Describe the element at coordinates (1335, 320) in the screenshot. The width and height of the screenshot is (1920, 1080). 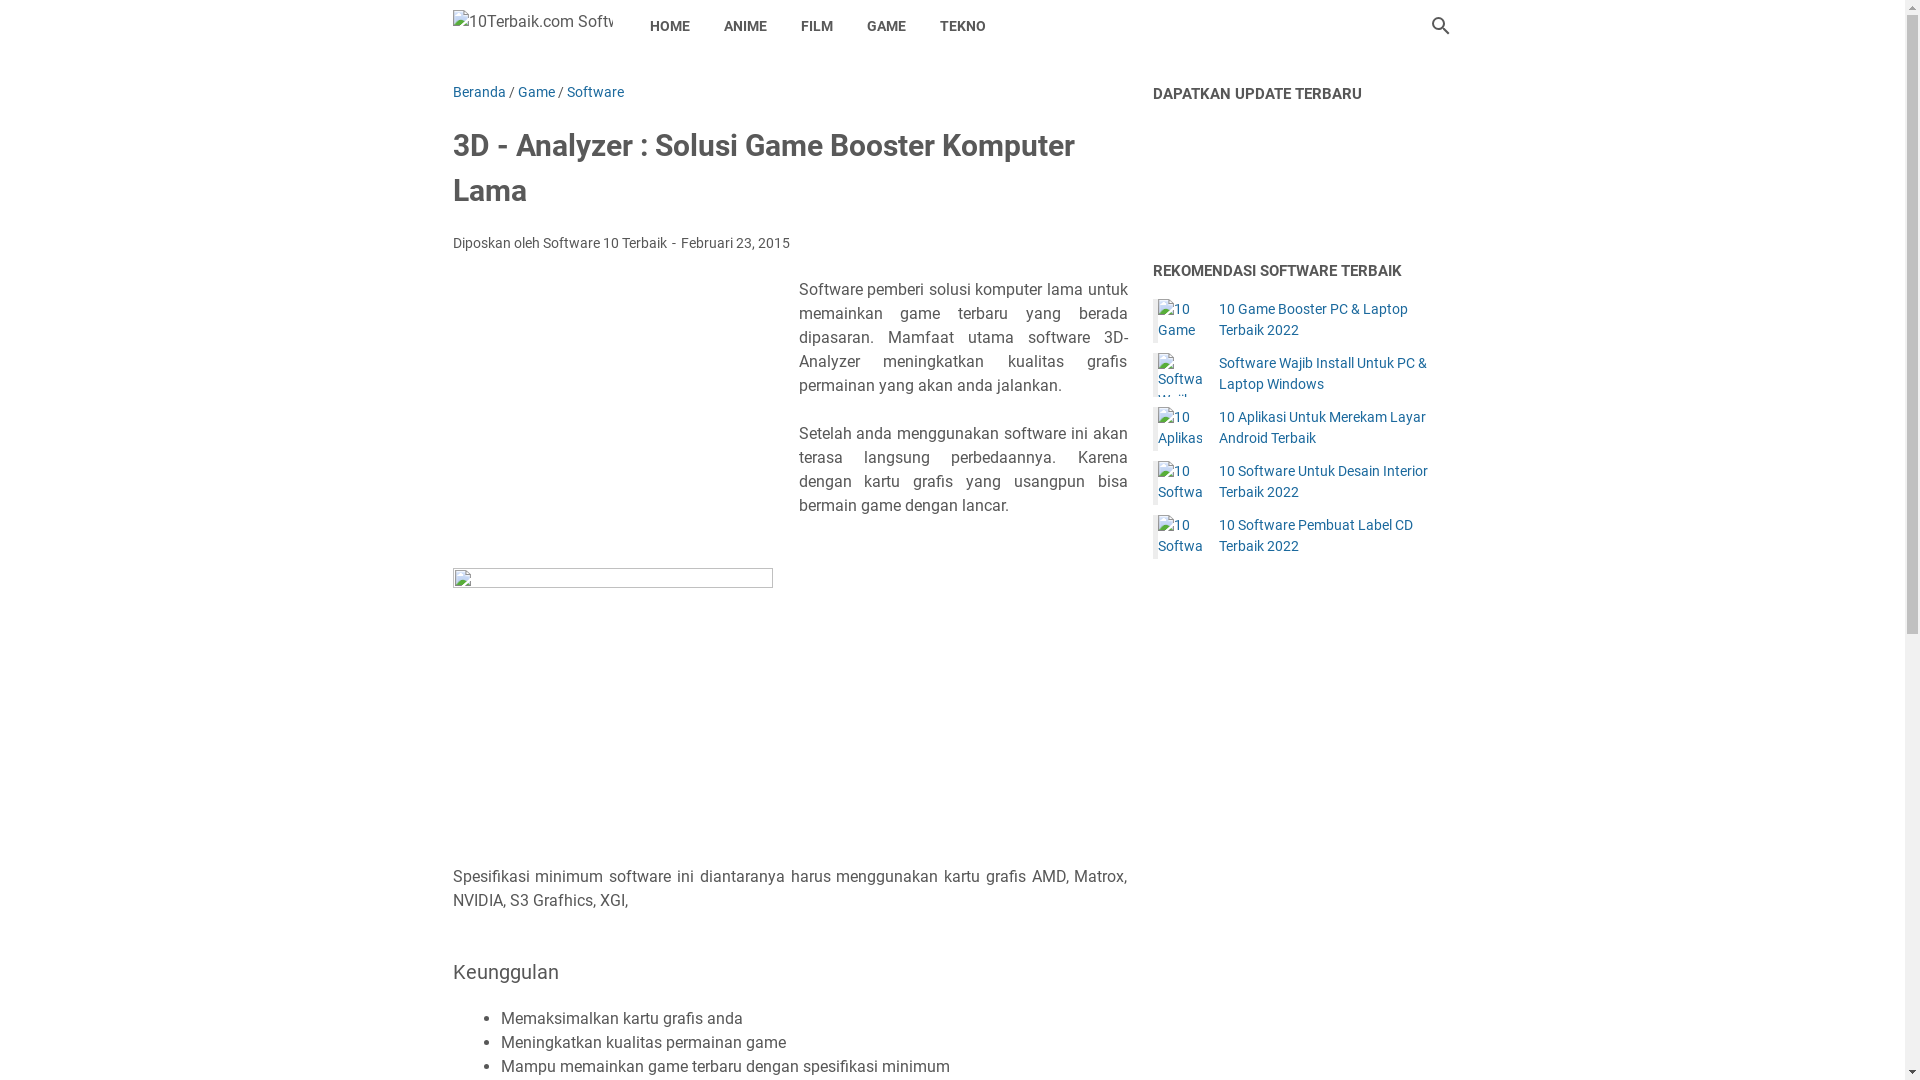
I see `10 Game Booster PC & Laptop Terbaik 2022` at that location.